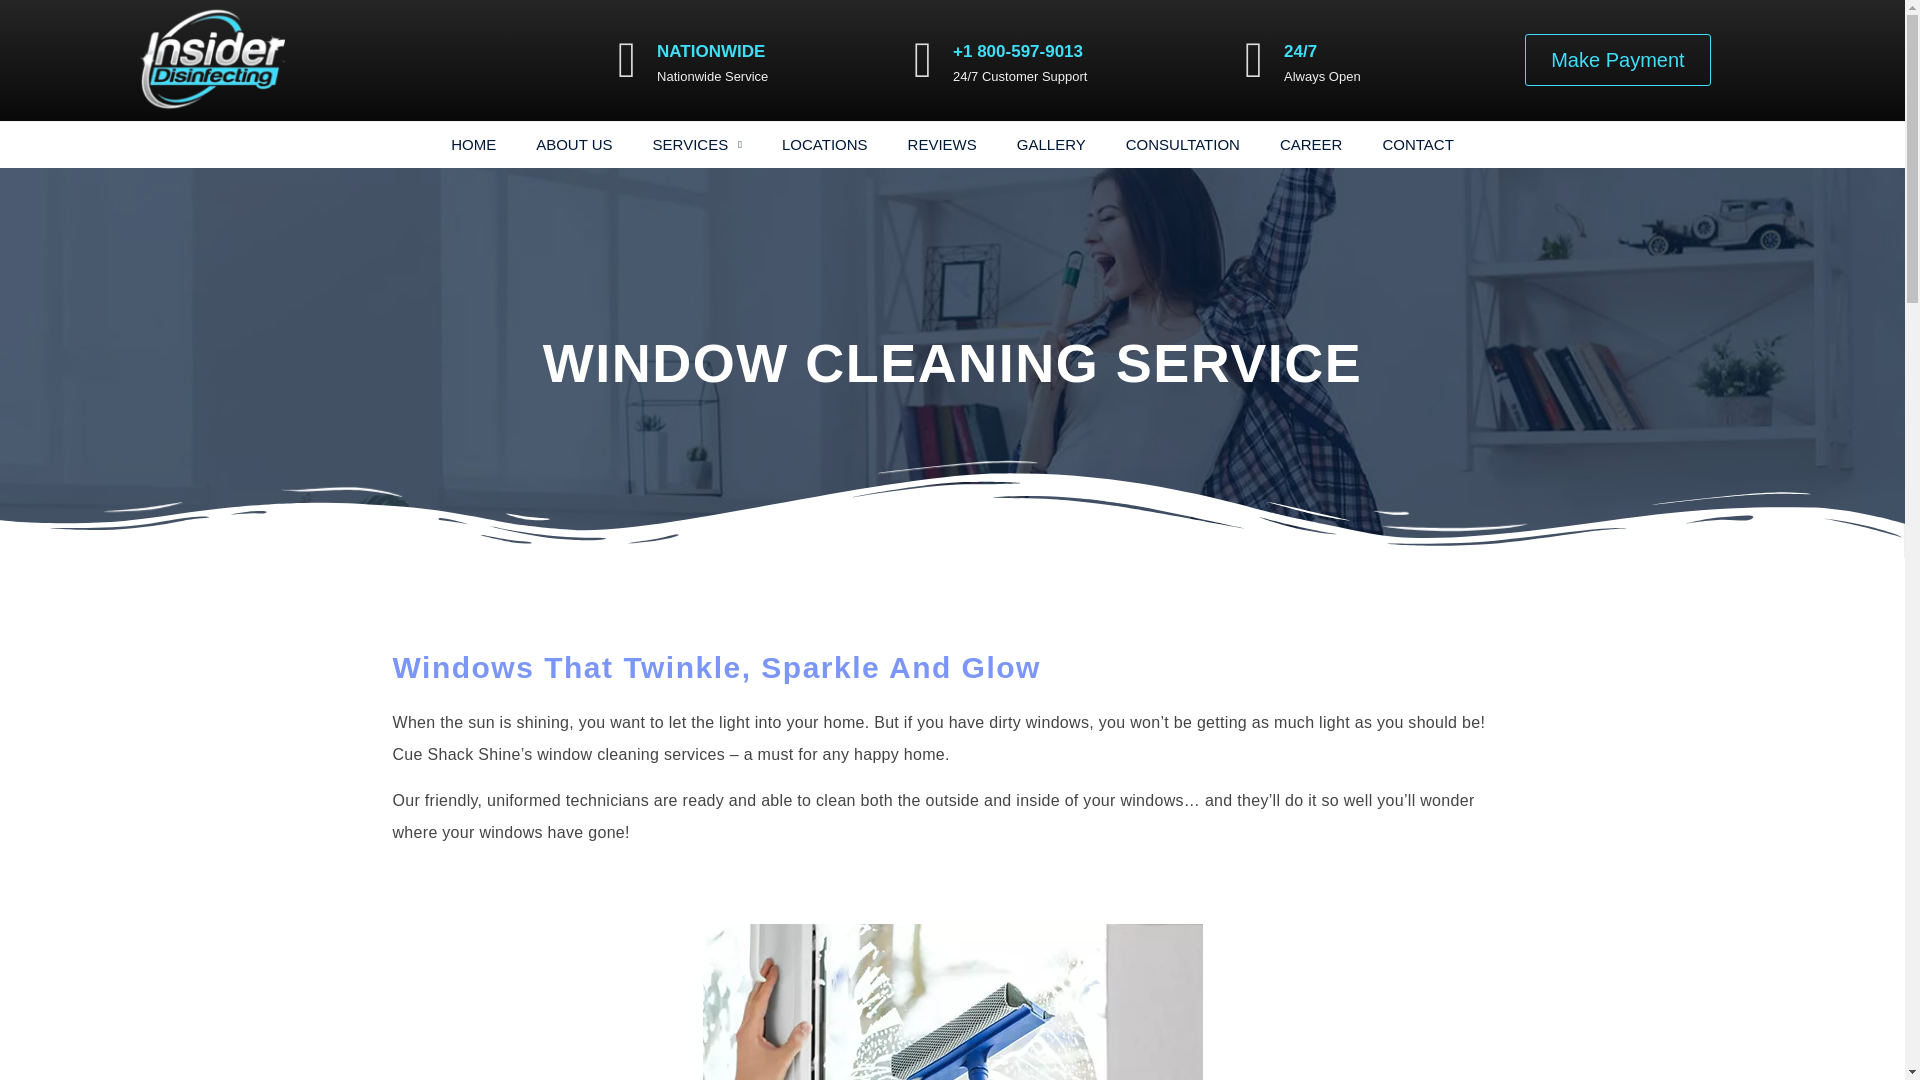 This screenshot has height=1080, width=1920. Describe the element at coordinates (698, 145) in the screenshot. I see `SERVICES` at that location.